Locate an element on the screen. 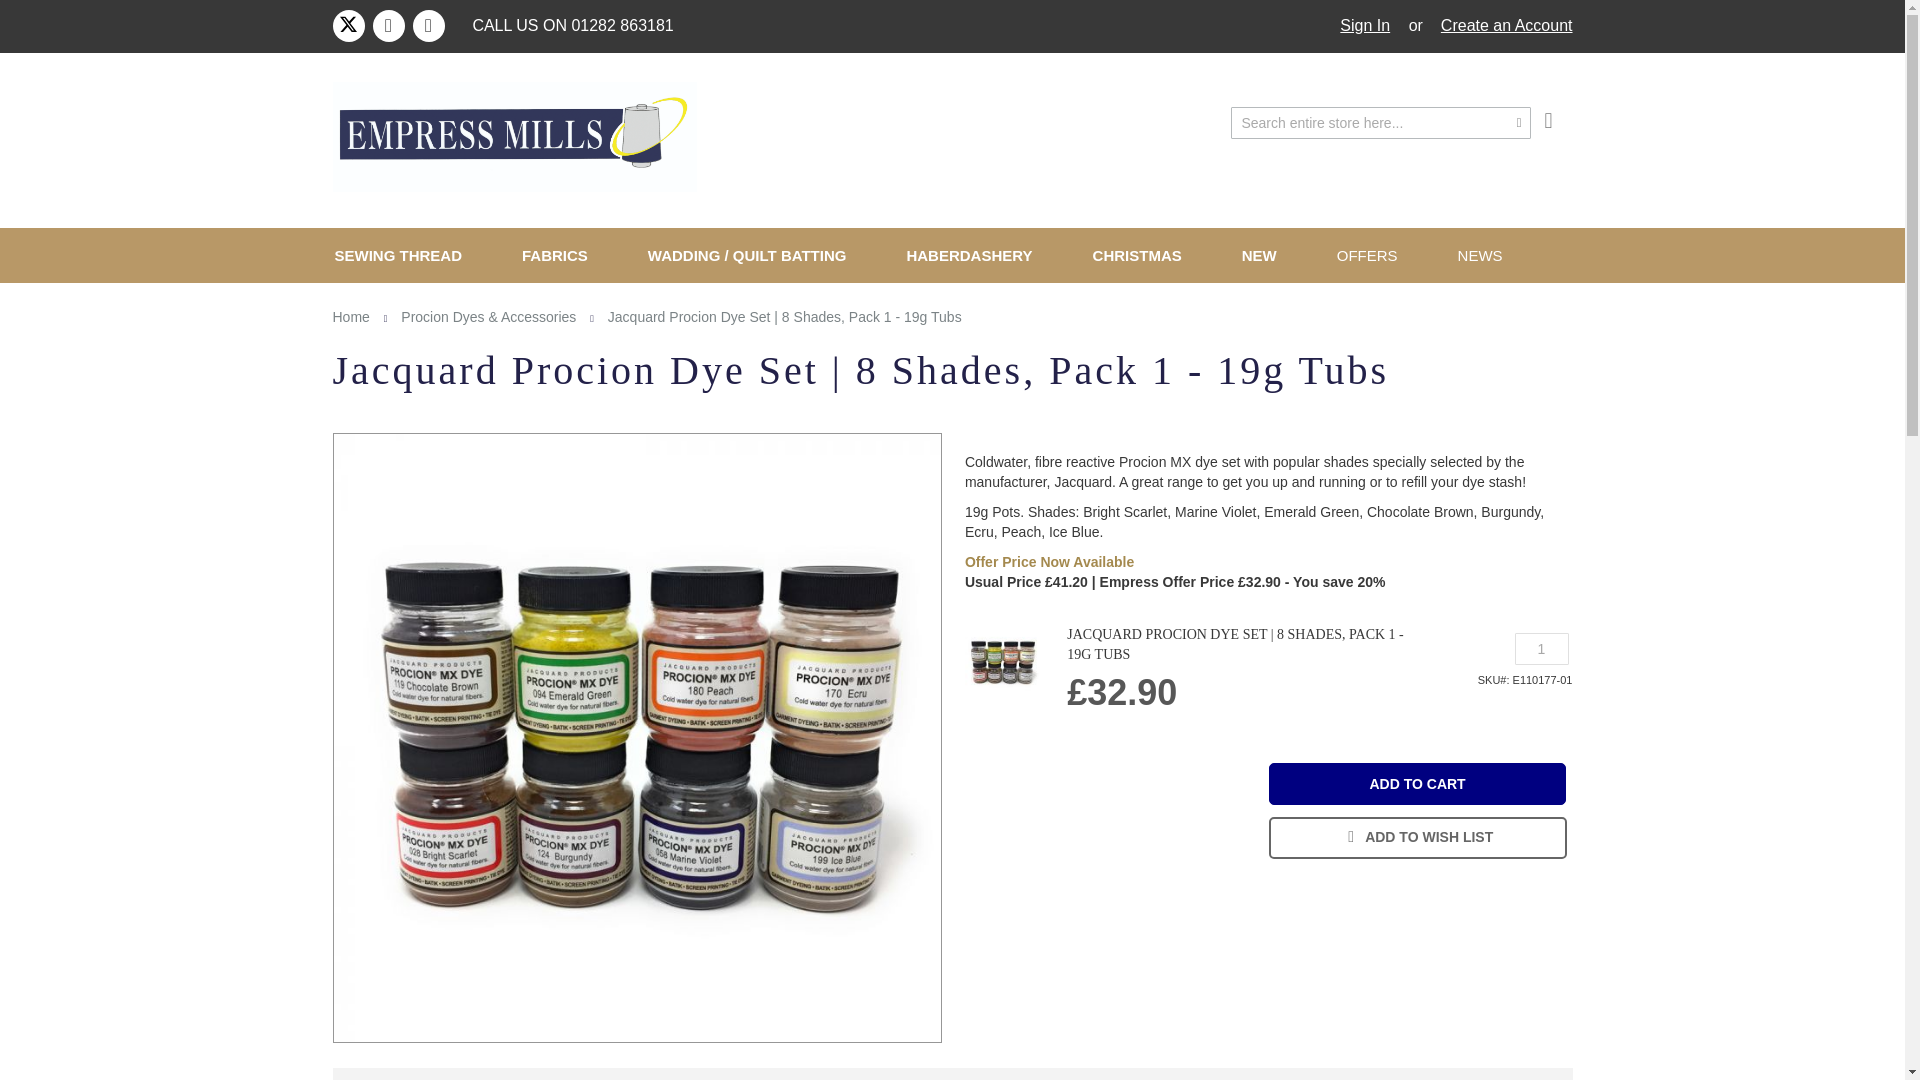  Add to Cart is located at coordinates (1418, 783).